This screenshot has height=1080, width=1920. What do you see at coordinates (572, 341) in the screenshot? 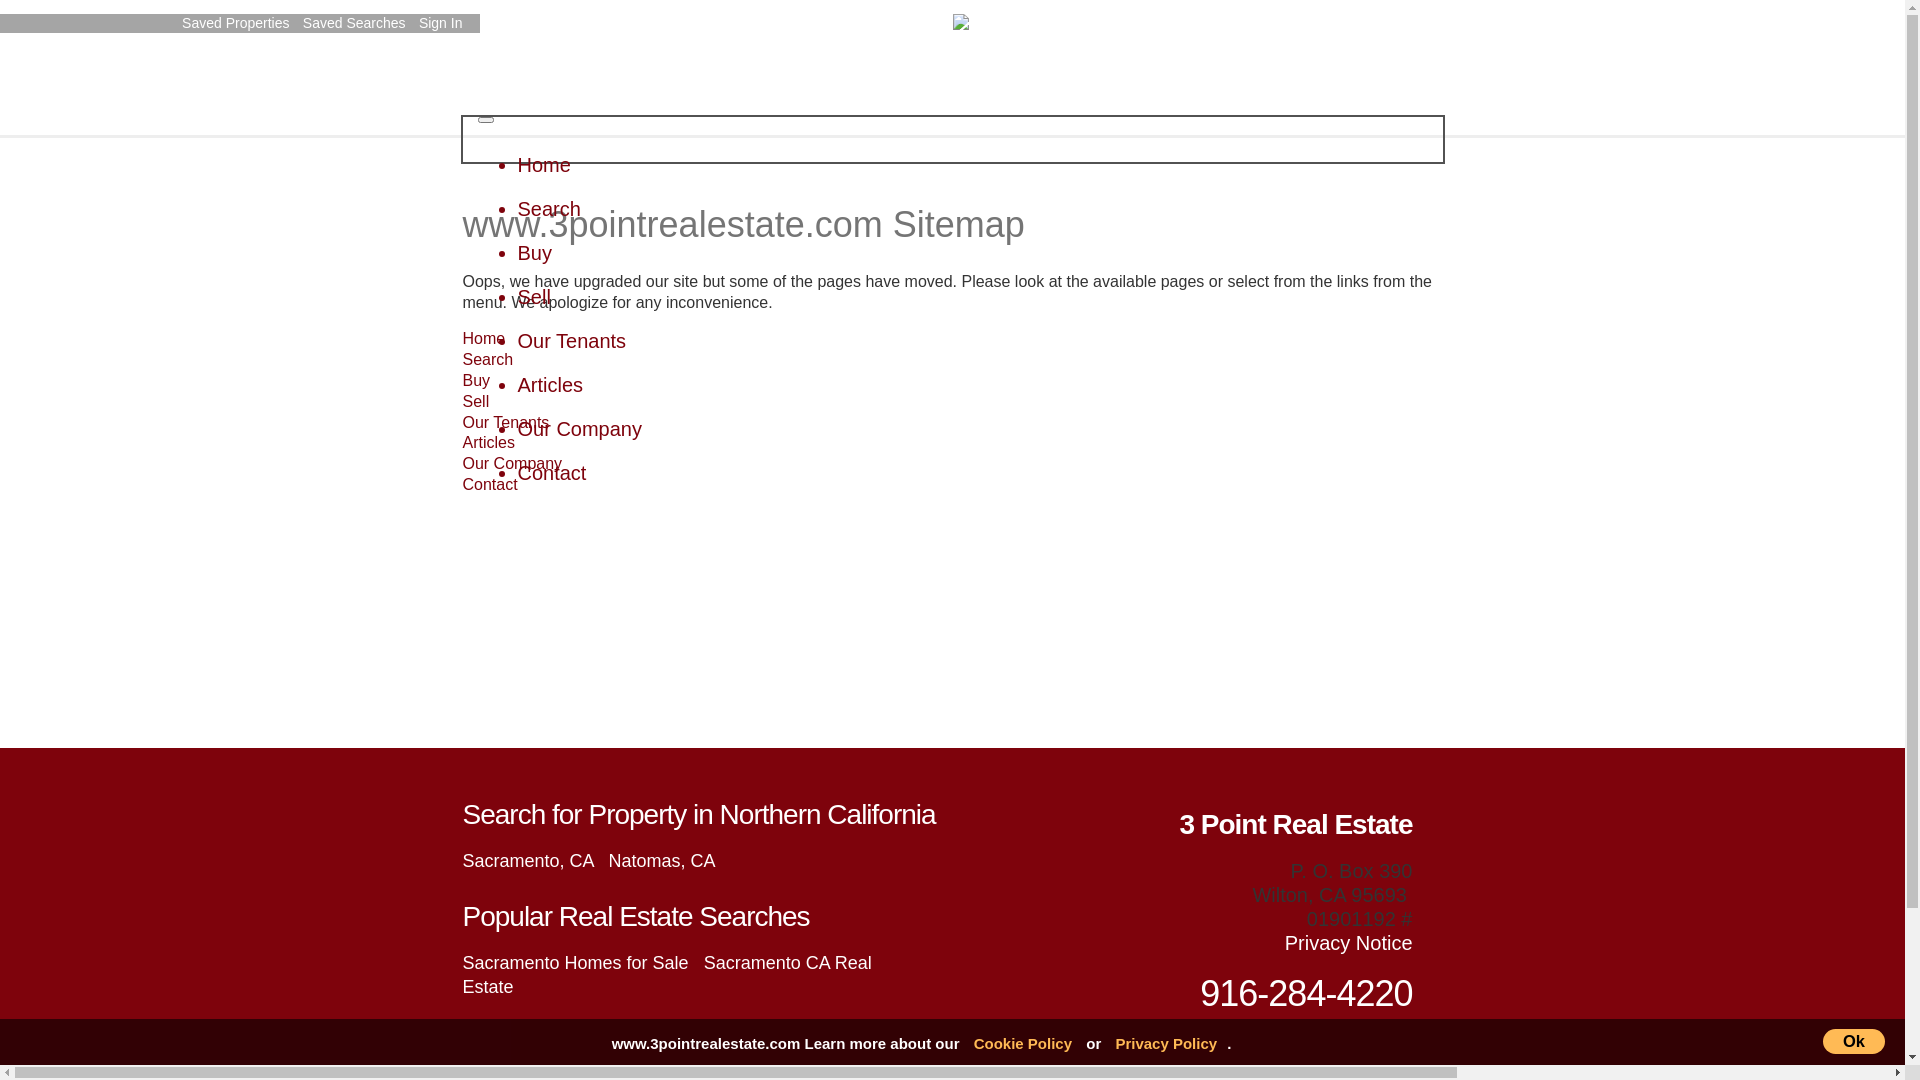
I see `Our Tenants` at bounding box center [572, 341].